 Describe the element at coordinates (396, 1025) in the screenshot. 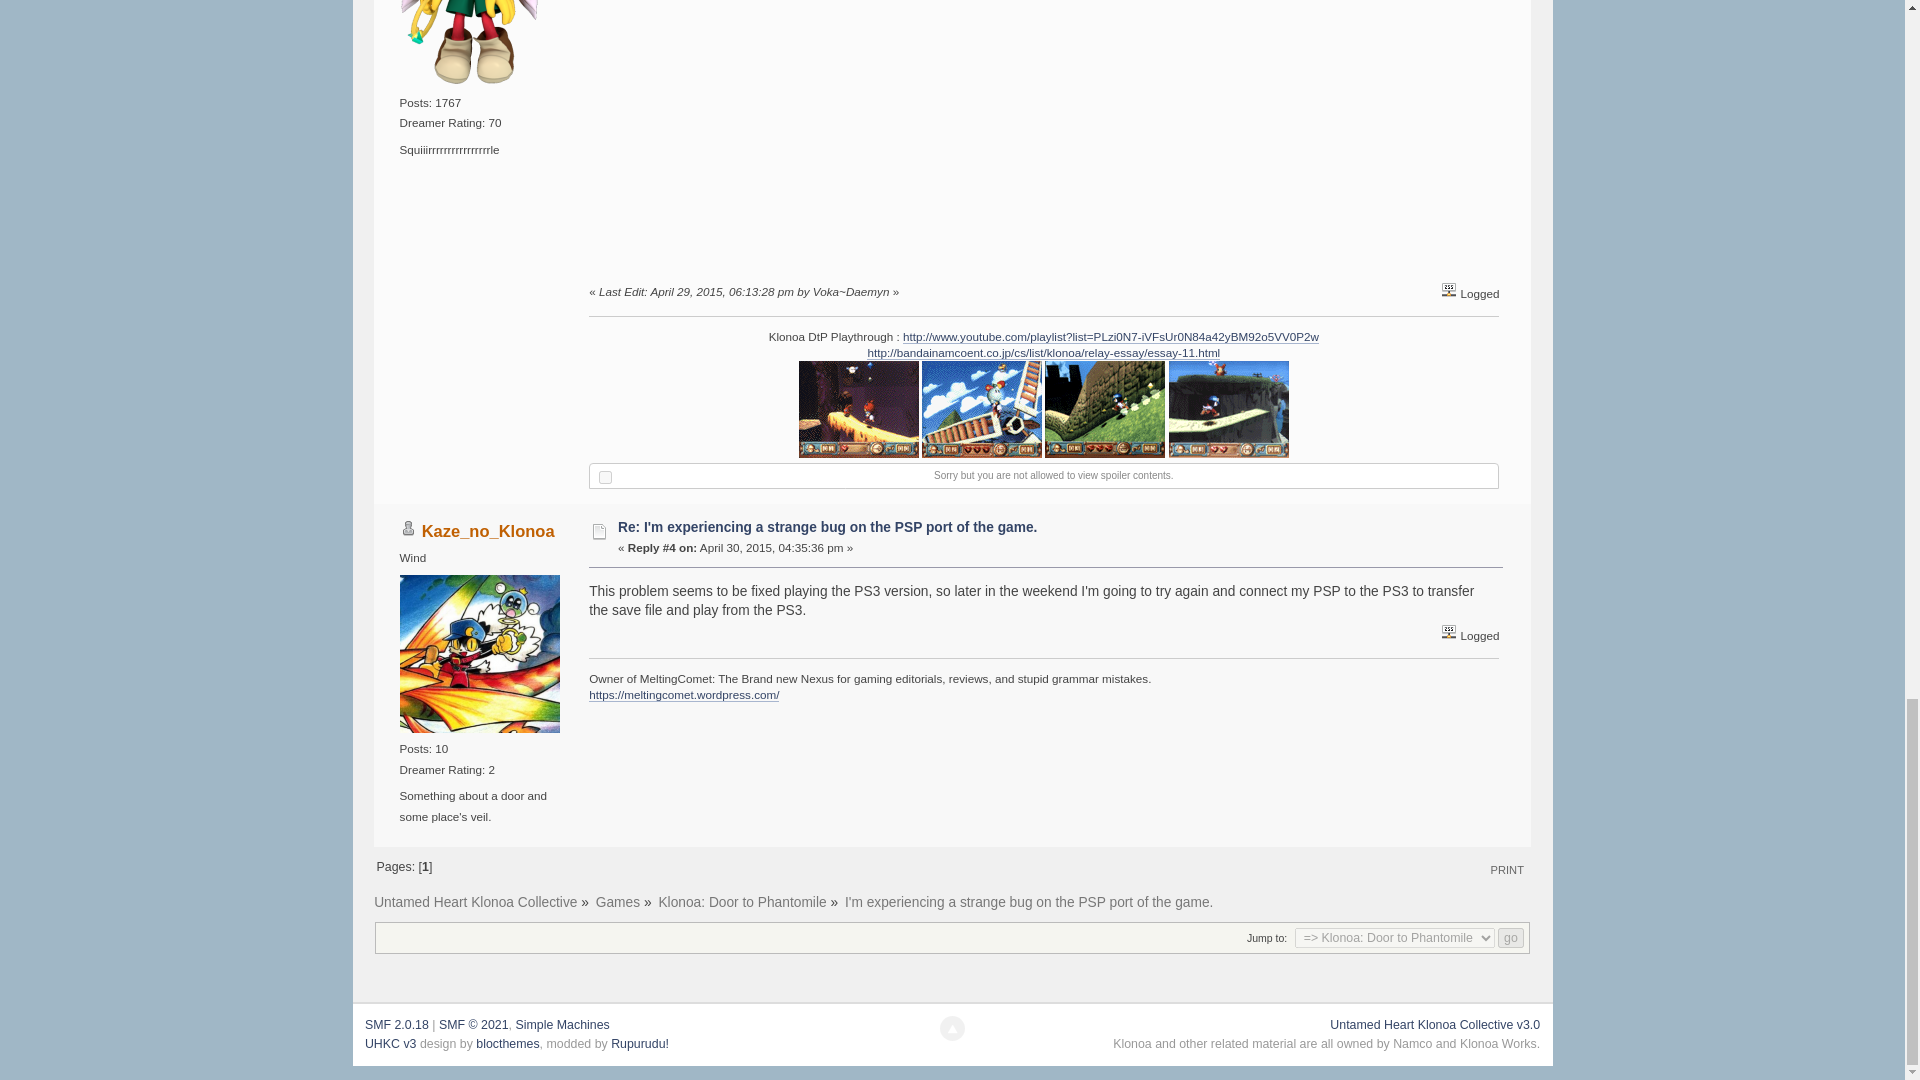

I see `Simple Machines Forum` at that location.